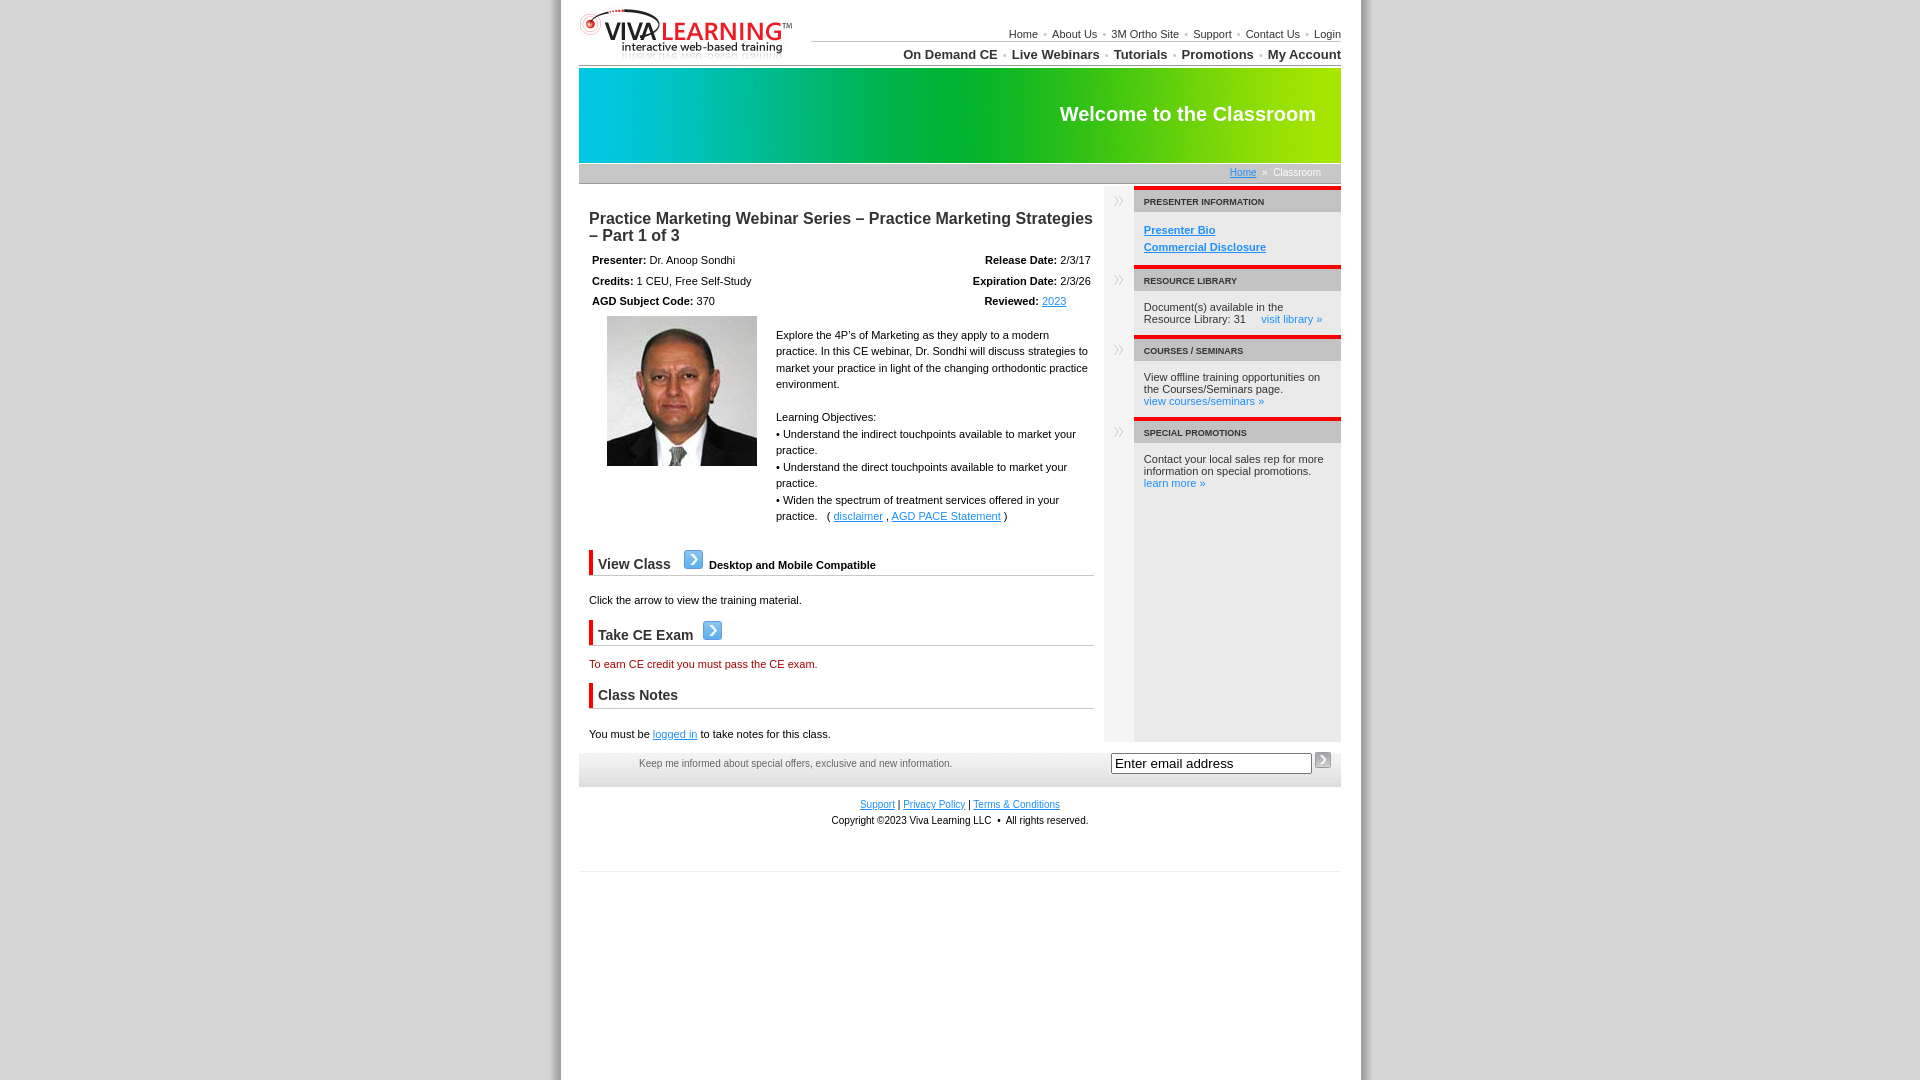 This screenshot has width=1920, height=1080. Describe the element at coordinates (946, 516) in the screenshot. I see `AGD PACE Statement` at that location.